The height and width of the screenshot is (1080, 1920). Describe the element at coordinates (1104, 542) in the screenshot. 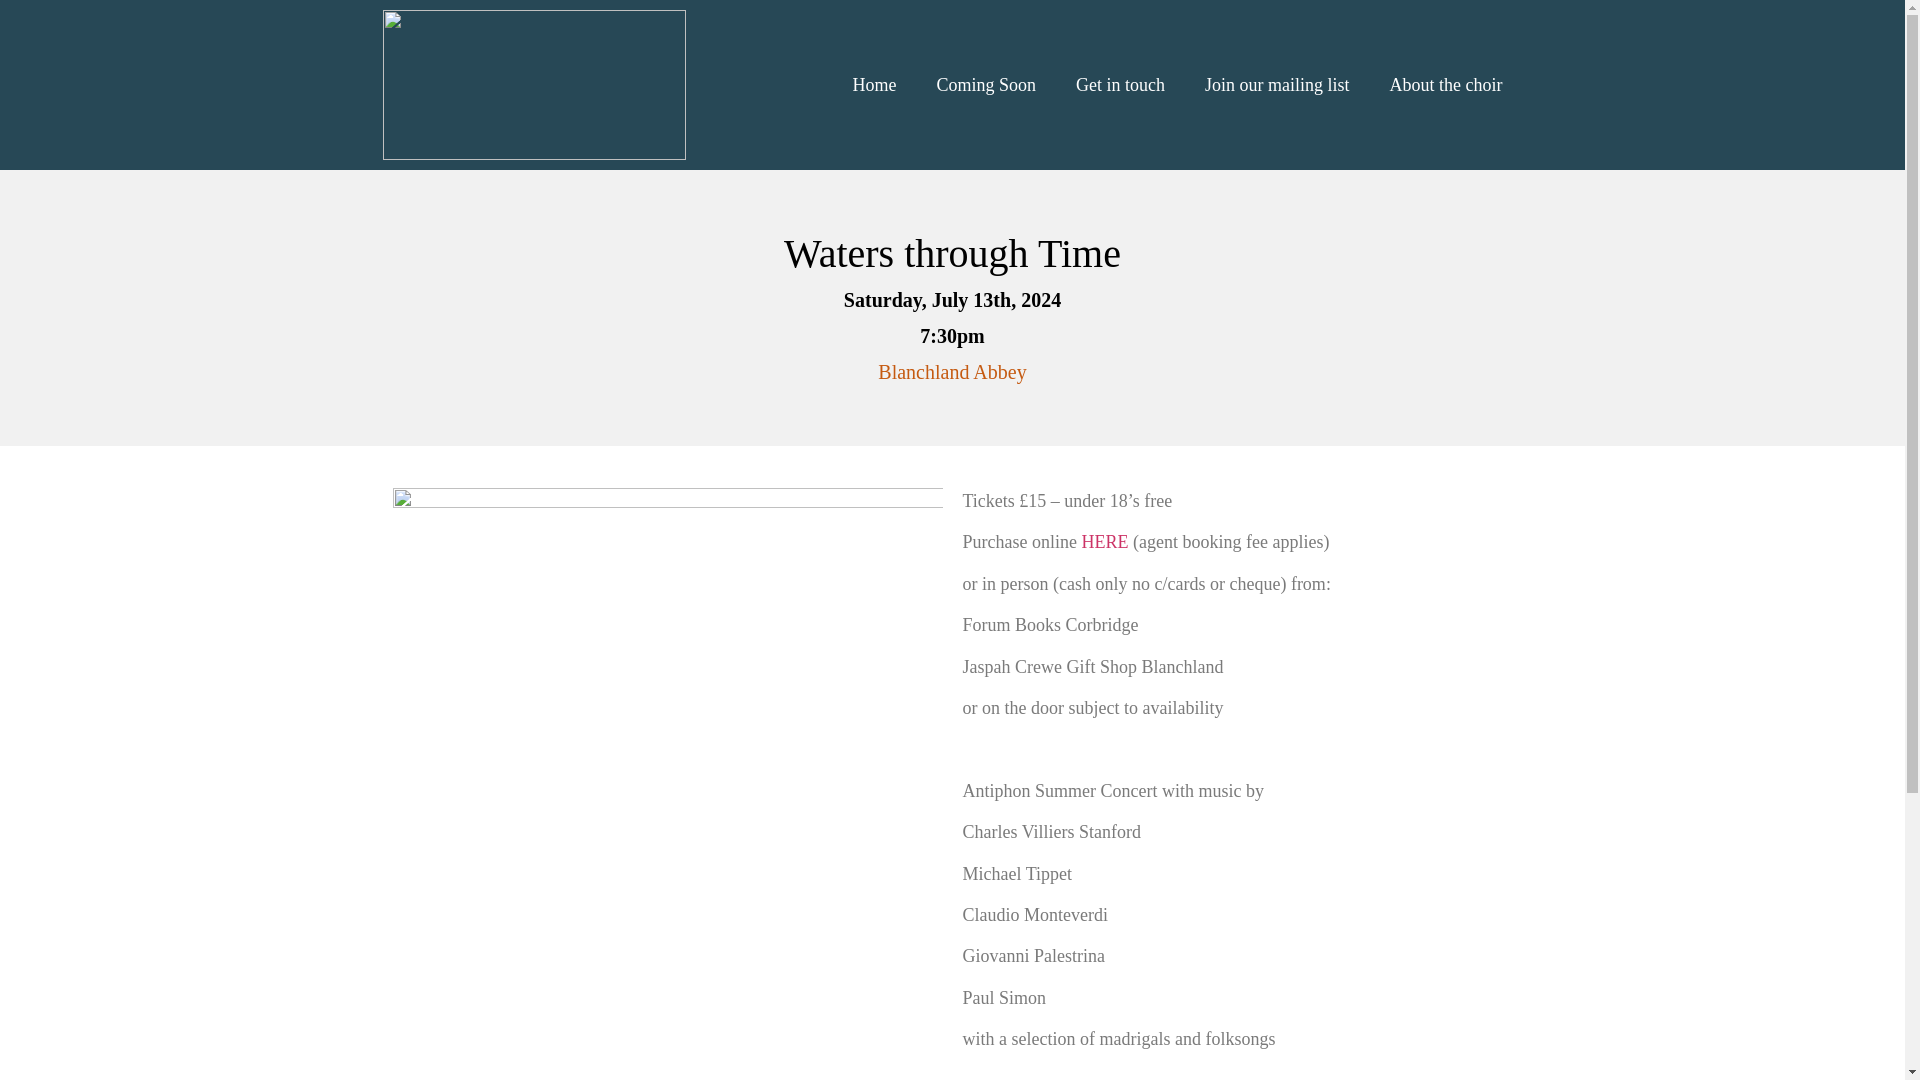

I see `HERE` at that location.